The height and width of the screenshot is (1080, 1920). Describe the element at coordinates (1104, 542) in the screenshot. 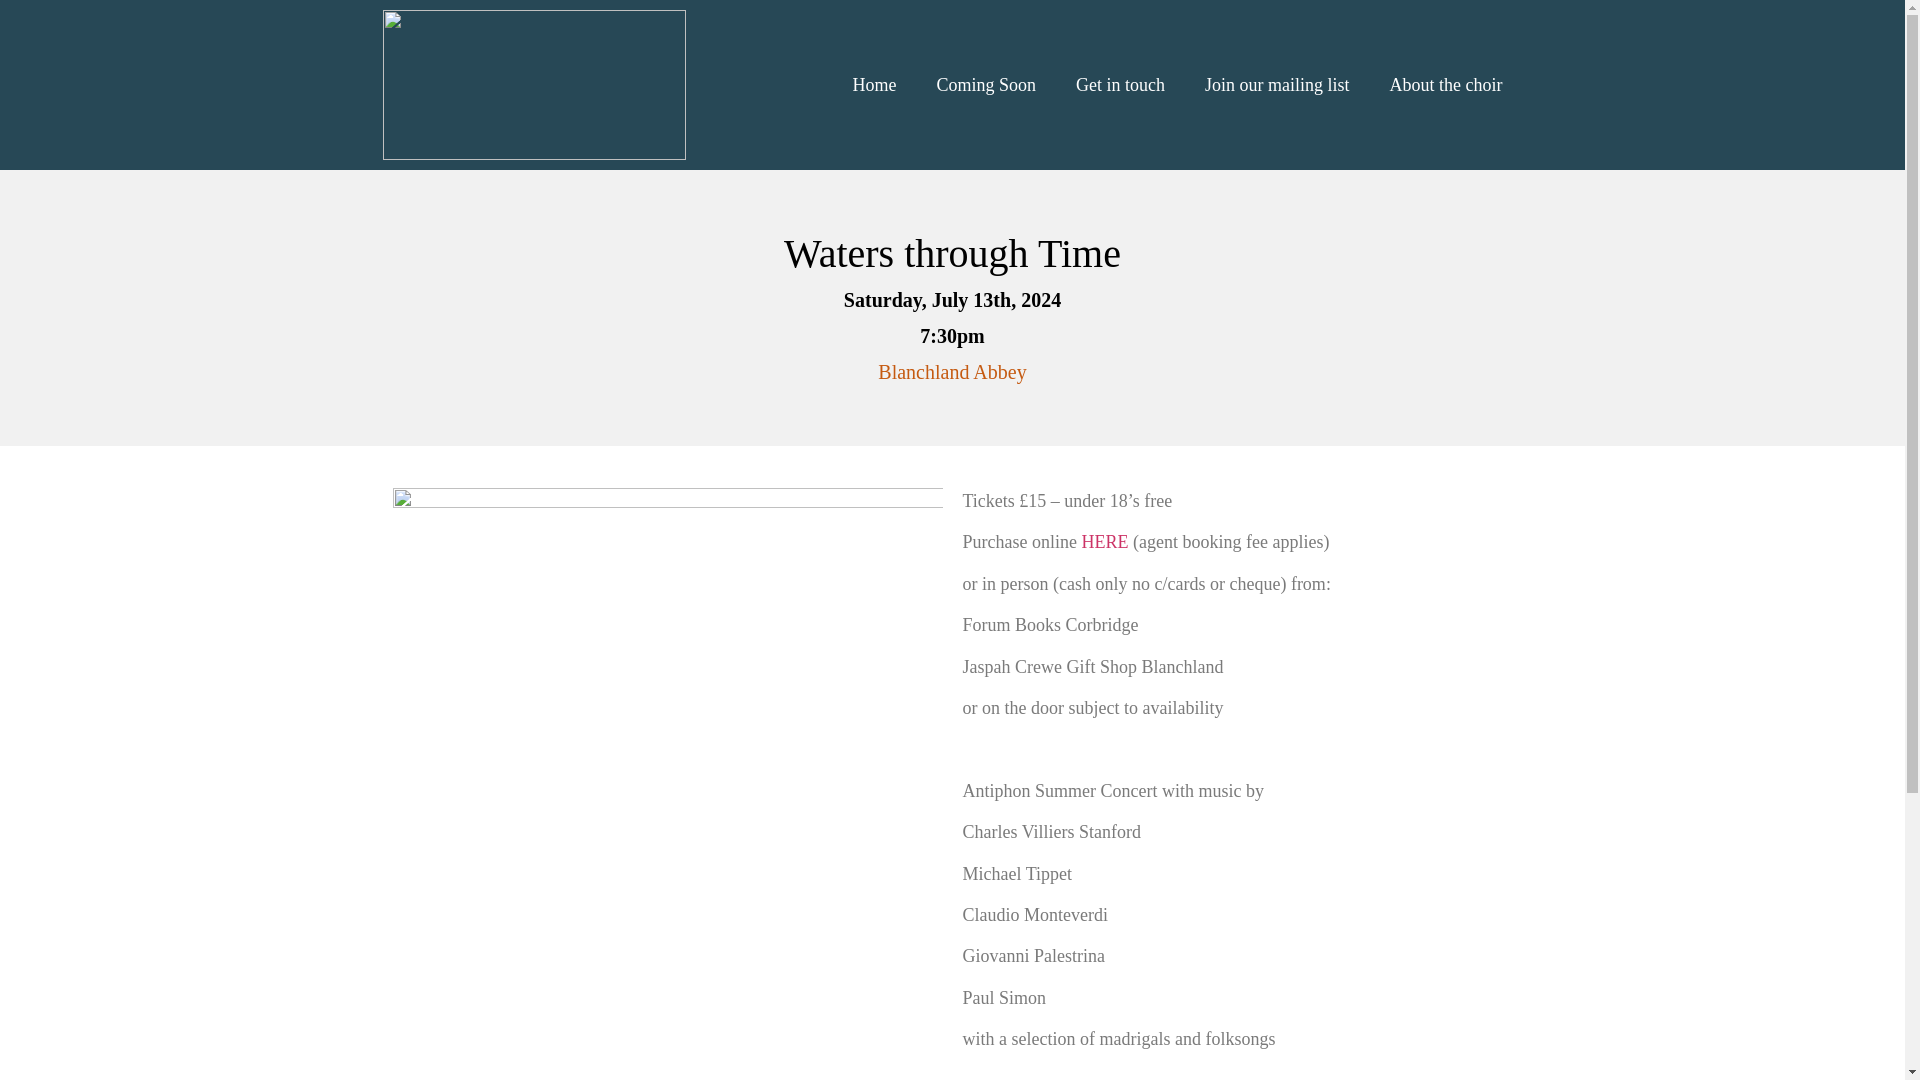

I see `HERE` at that location.